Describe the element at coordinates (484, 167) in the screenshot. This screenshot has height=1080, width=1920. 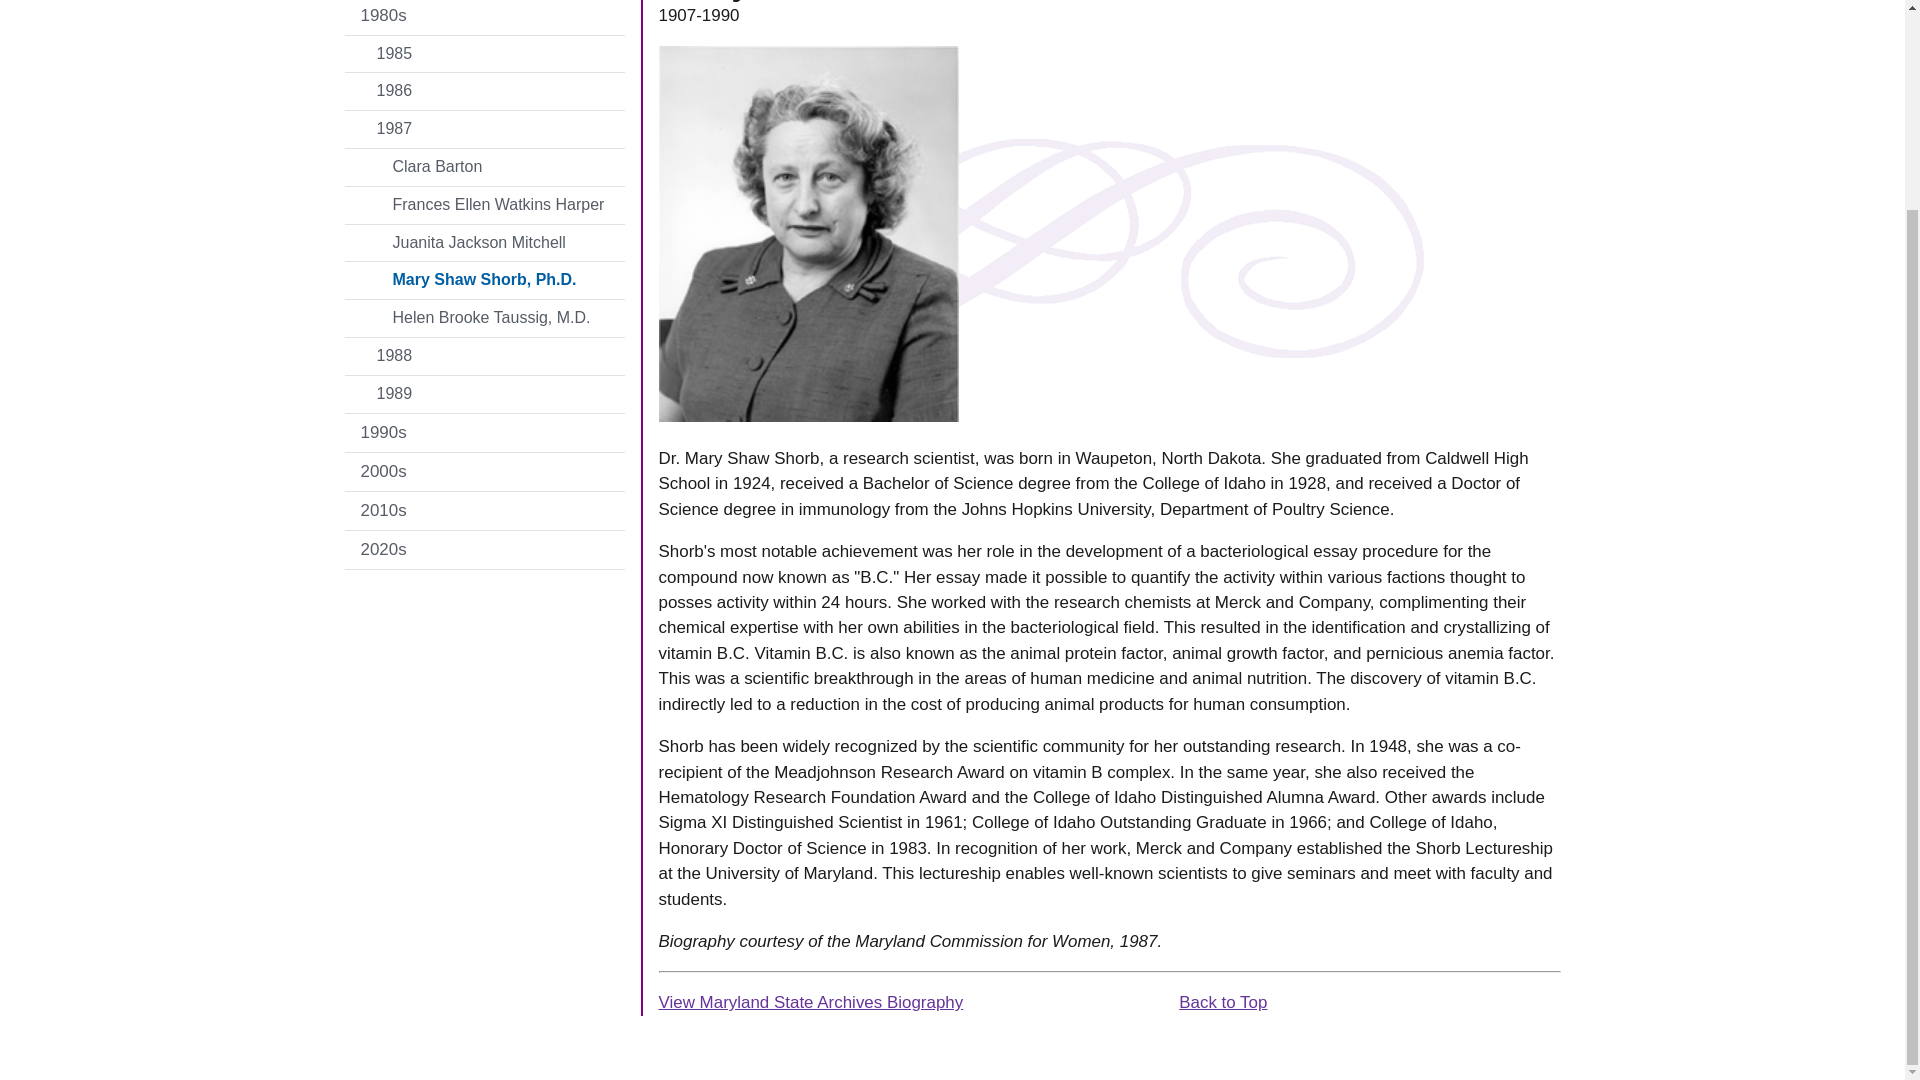
I see `Clara Barton` at that location.